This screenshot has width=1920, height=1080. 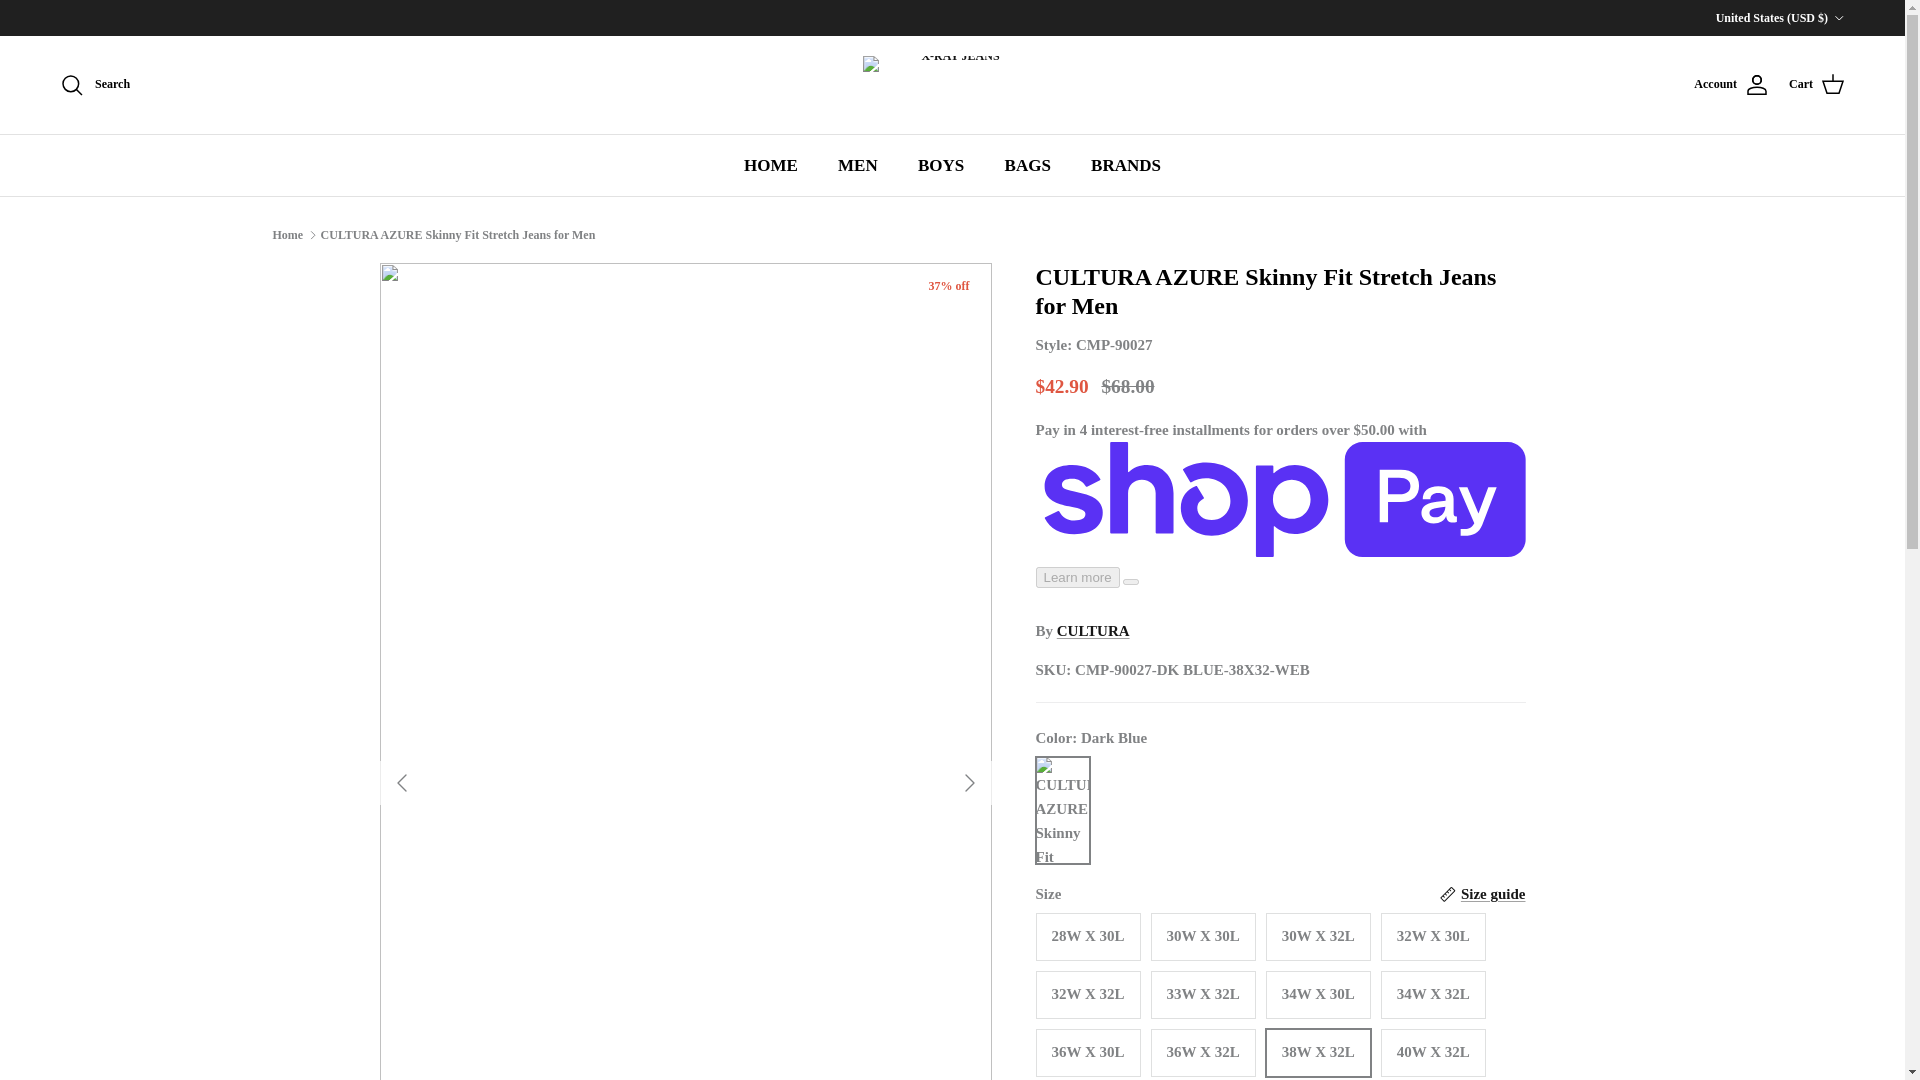 I want to click on BOYS, so click(x=940, y=166).